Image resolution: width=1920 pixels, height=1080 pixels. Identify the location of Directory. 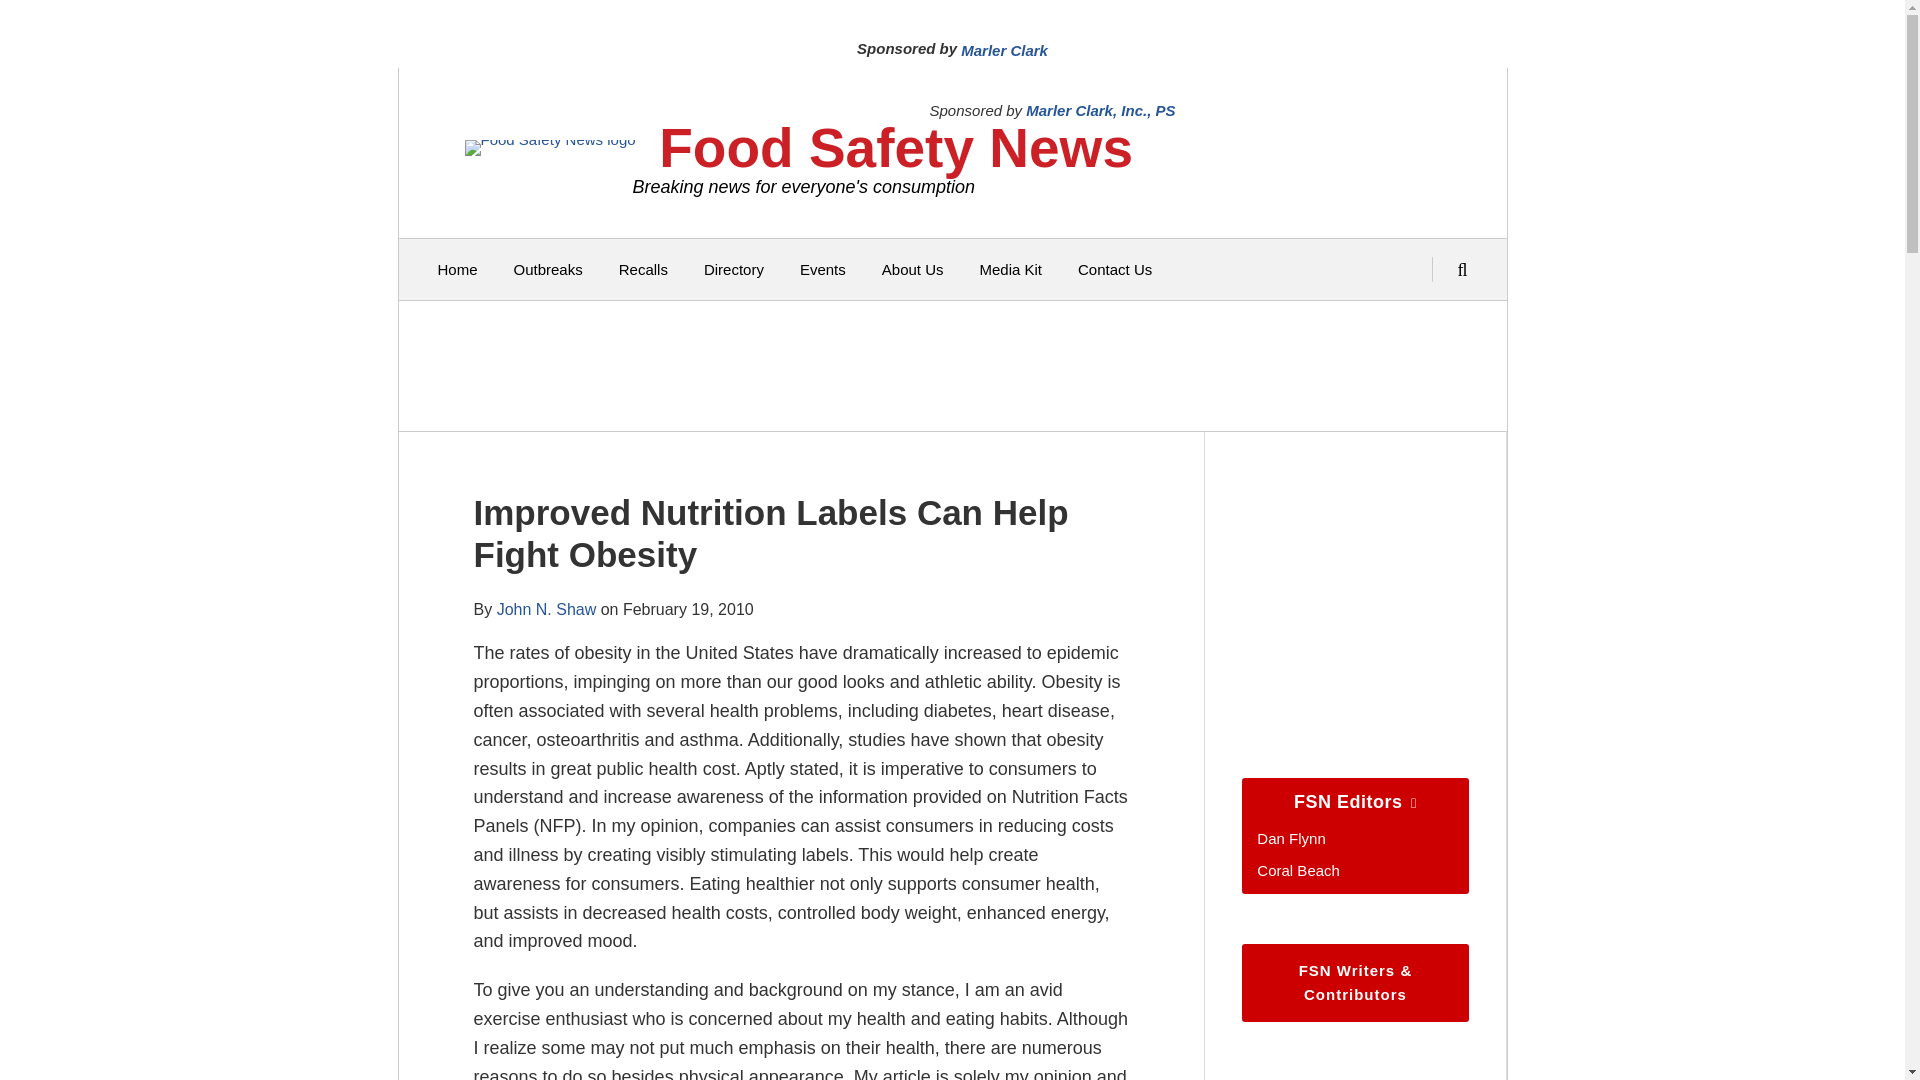
(734, 270).